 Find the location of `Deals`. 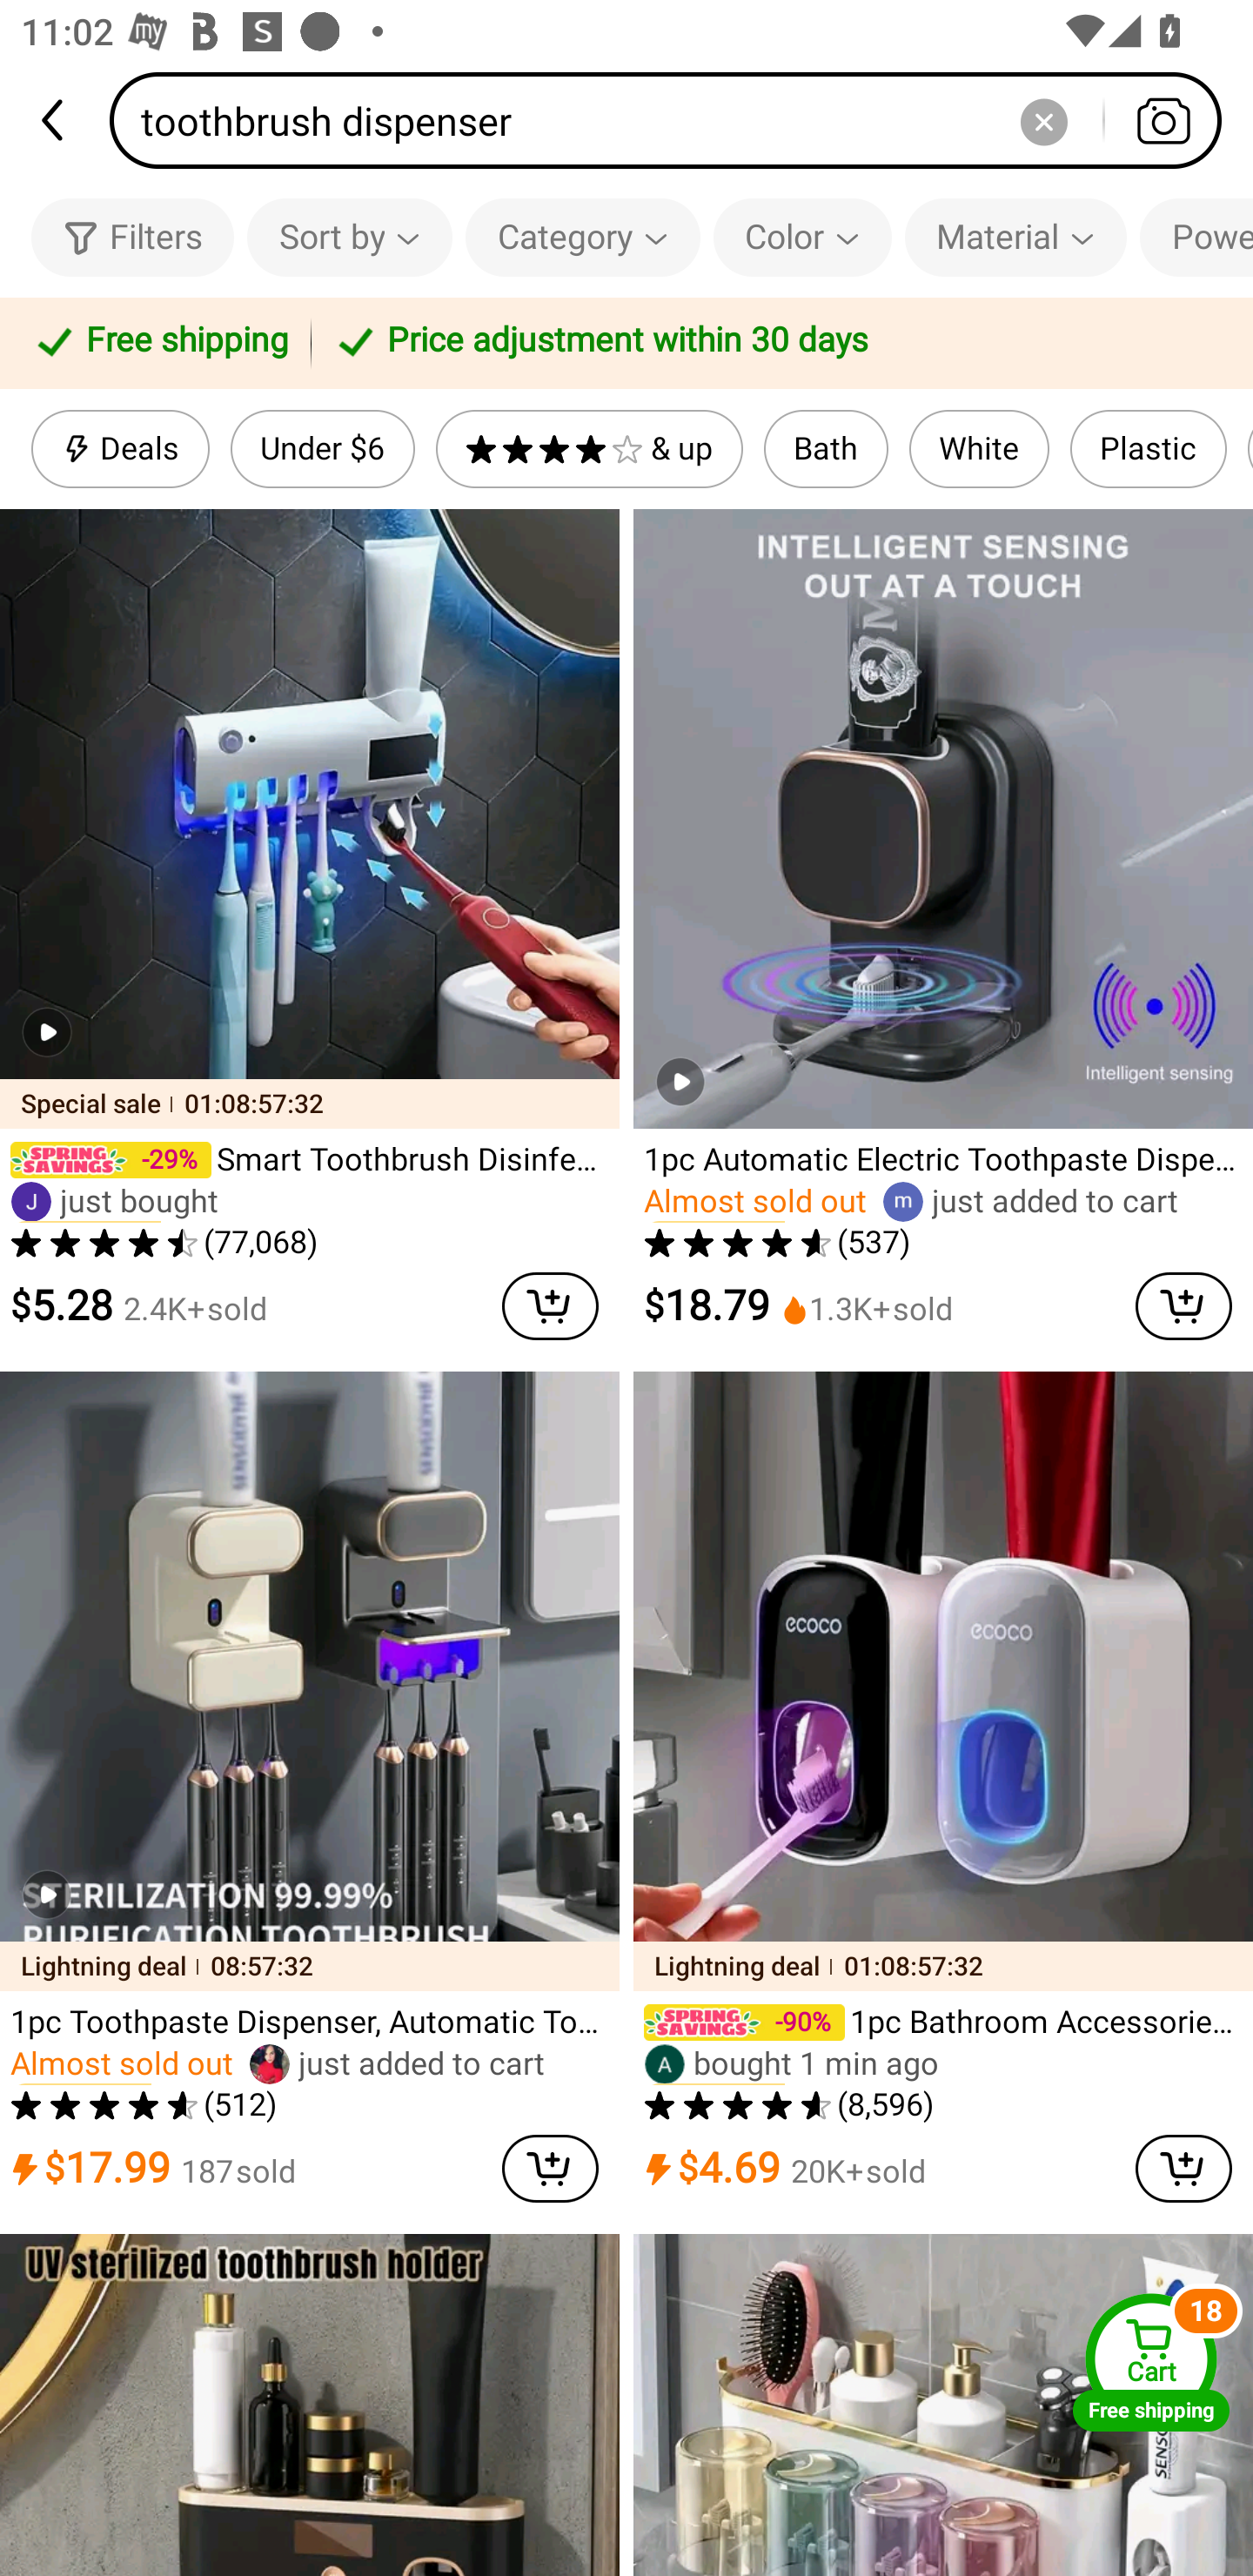

Deals is located at coordinates (120, 449).